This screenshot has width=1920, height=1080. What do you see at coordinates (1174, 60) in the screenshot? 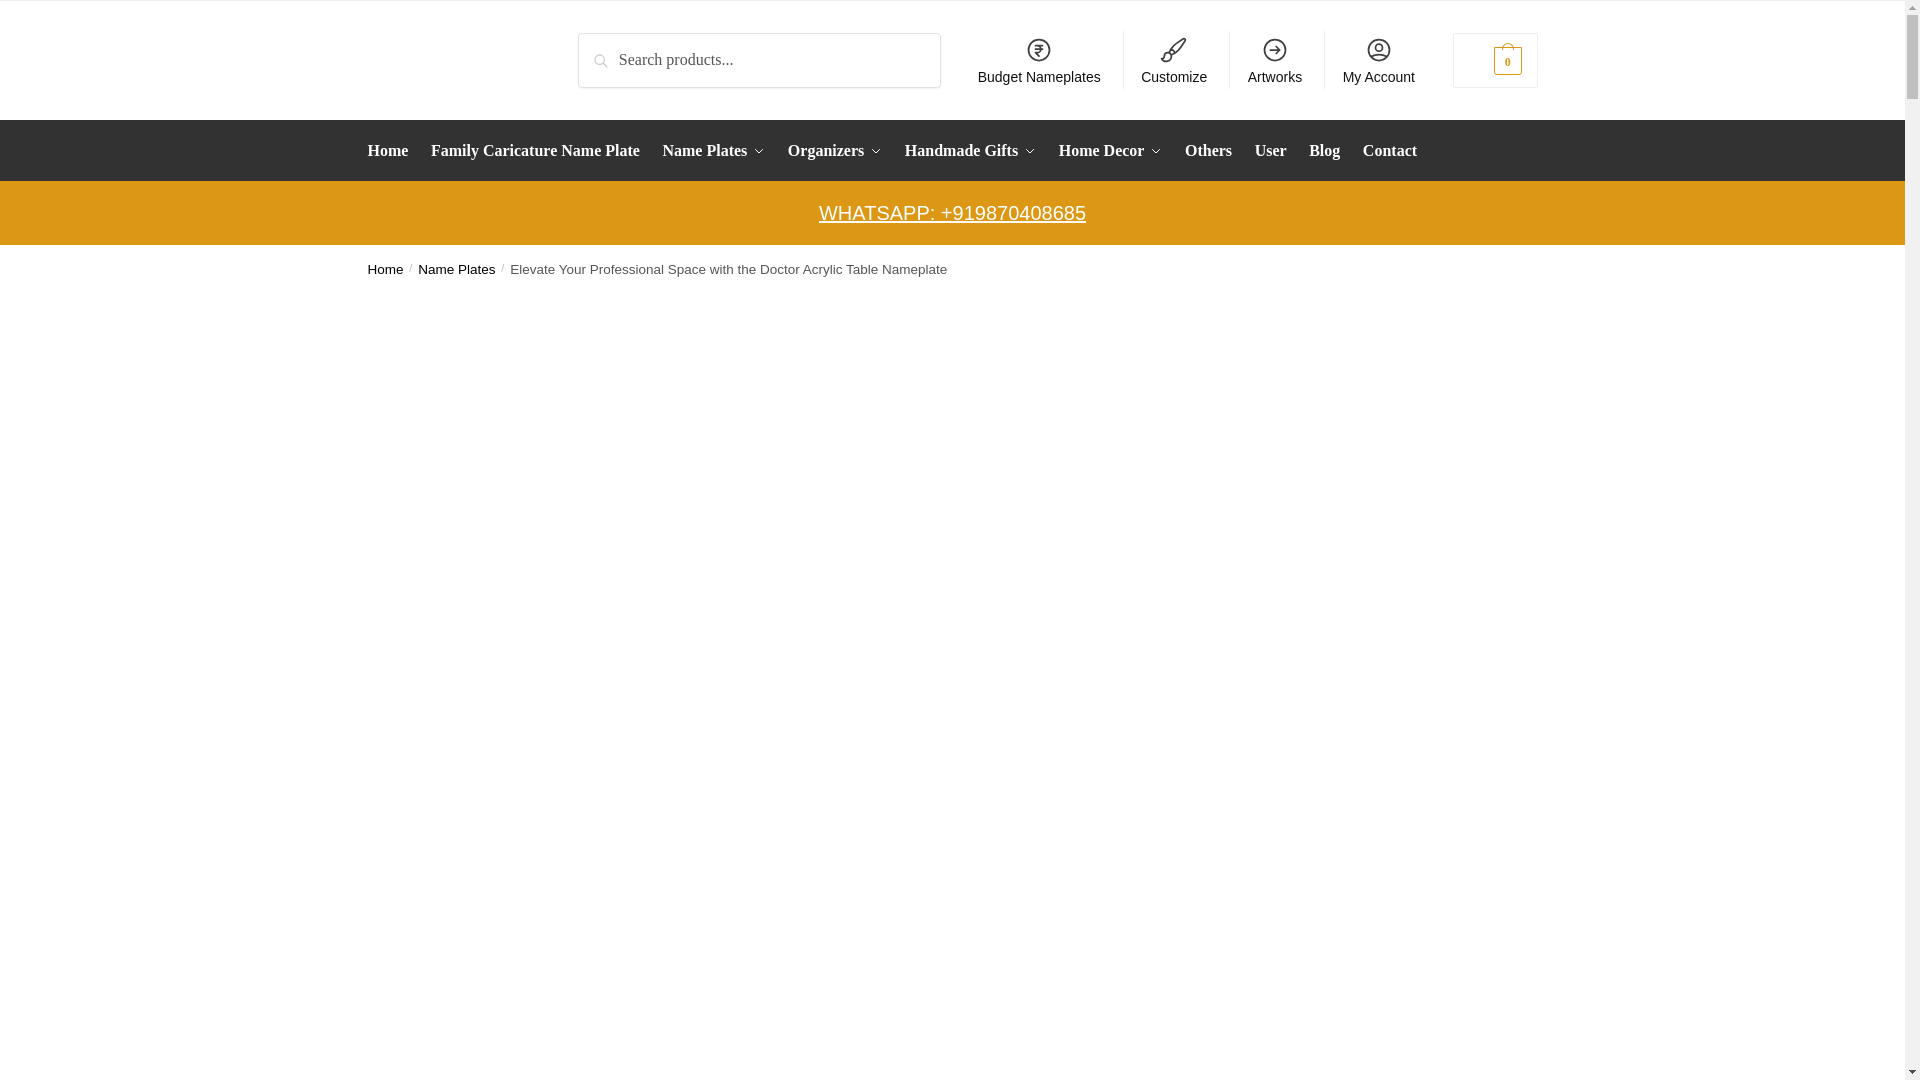
I see `Customize` at bounding box center [1174, 60].